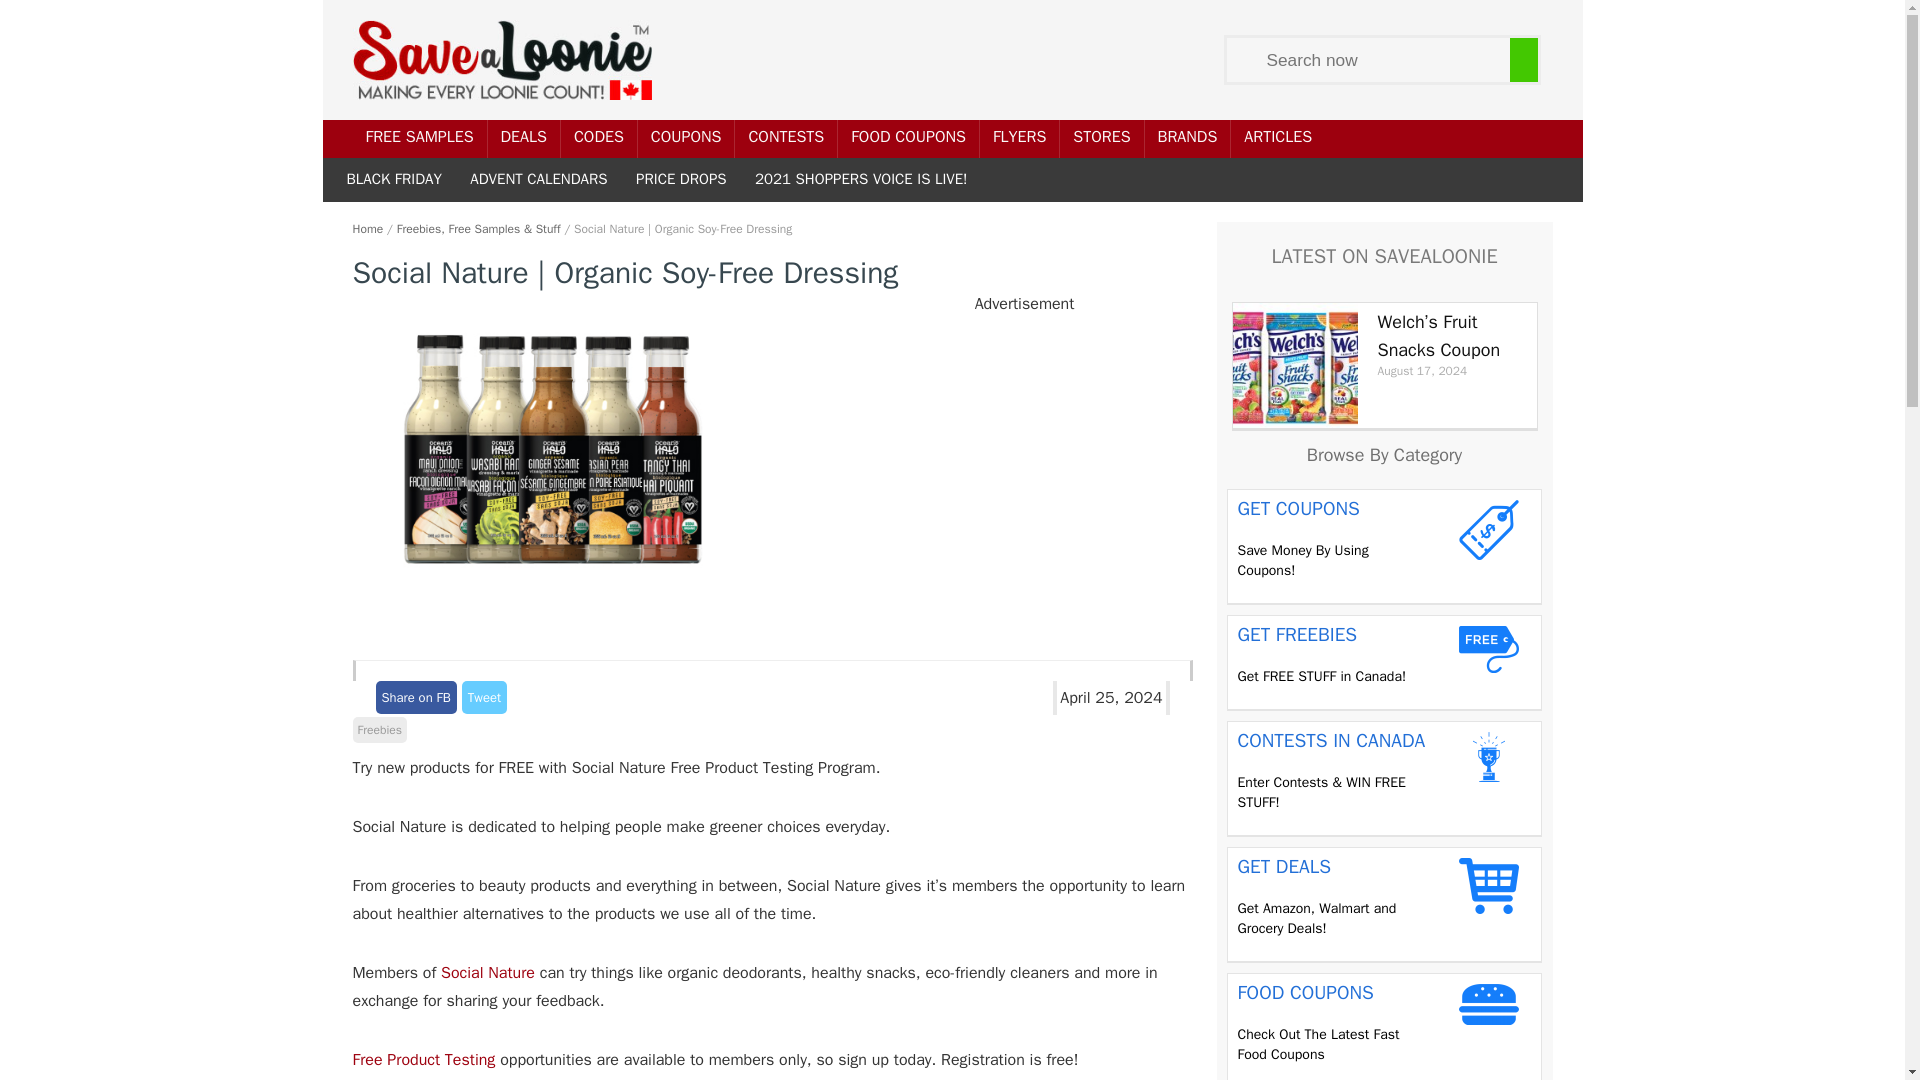  I want to click on DEALS, so click(524, 138).